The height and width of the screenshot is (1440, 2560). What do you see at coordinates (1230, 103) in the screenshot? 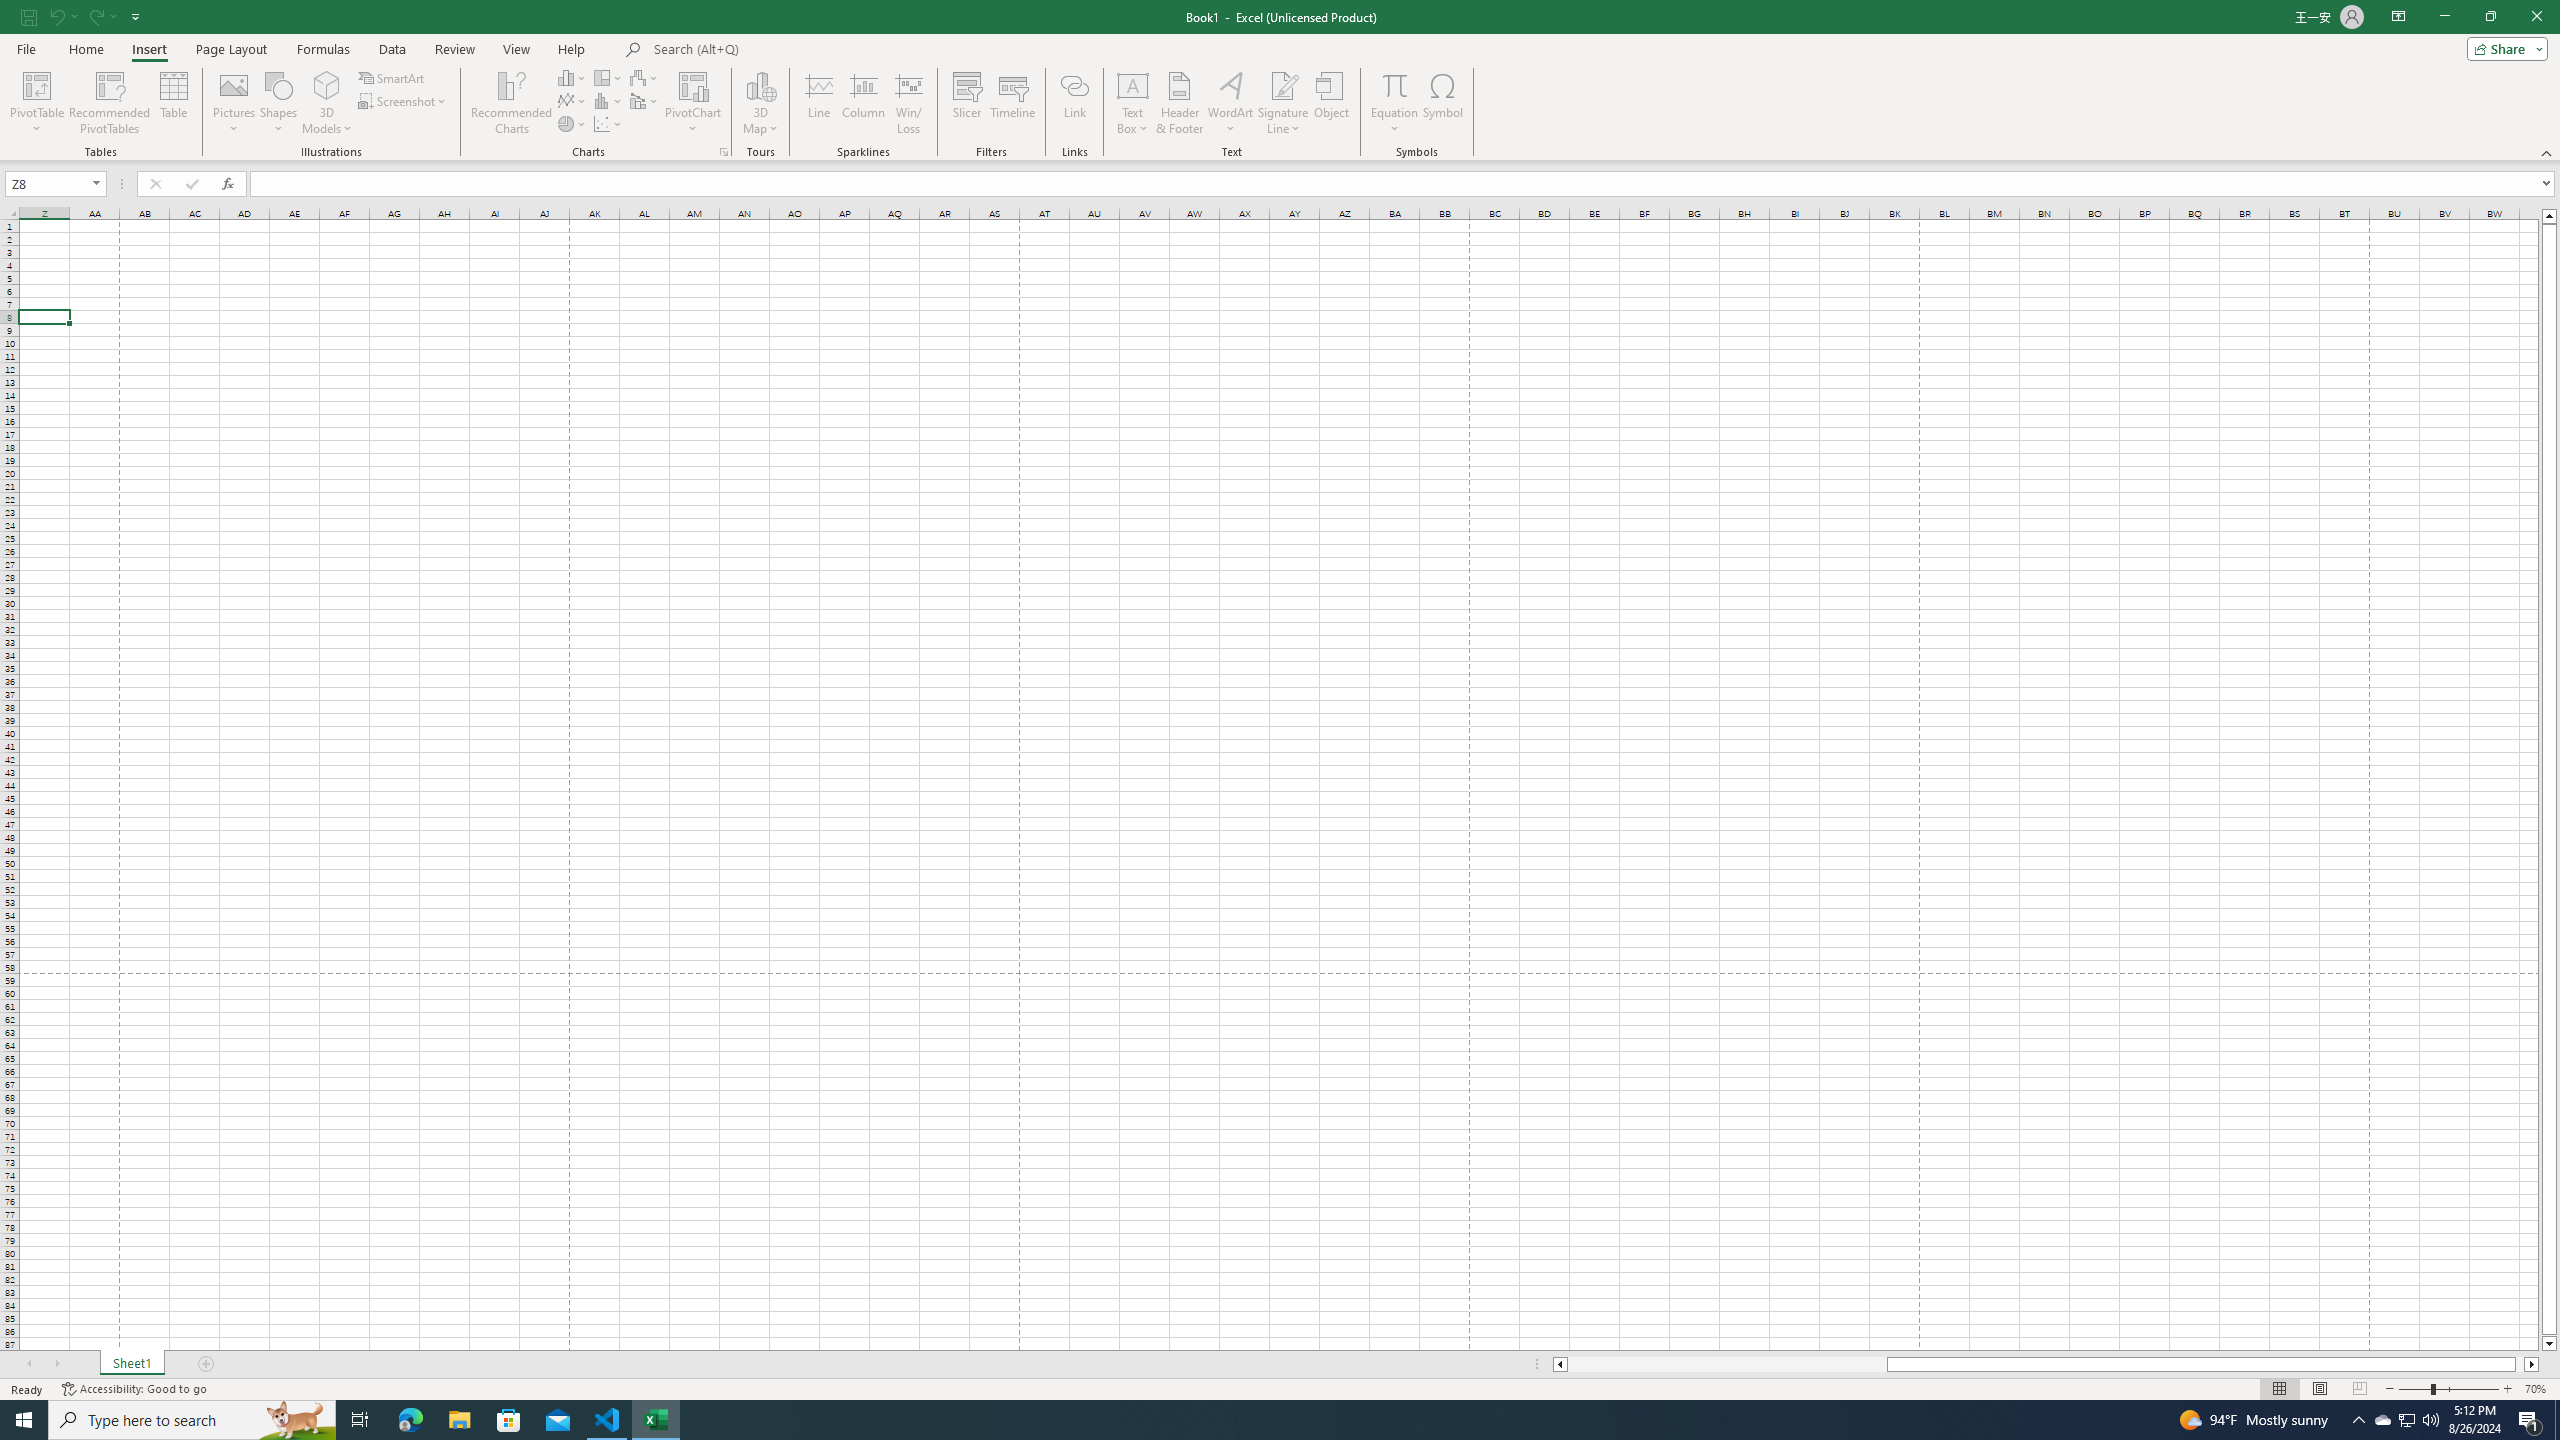
I see `WordArt` at bounding box center [1230, 103].